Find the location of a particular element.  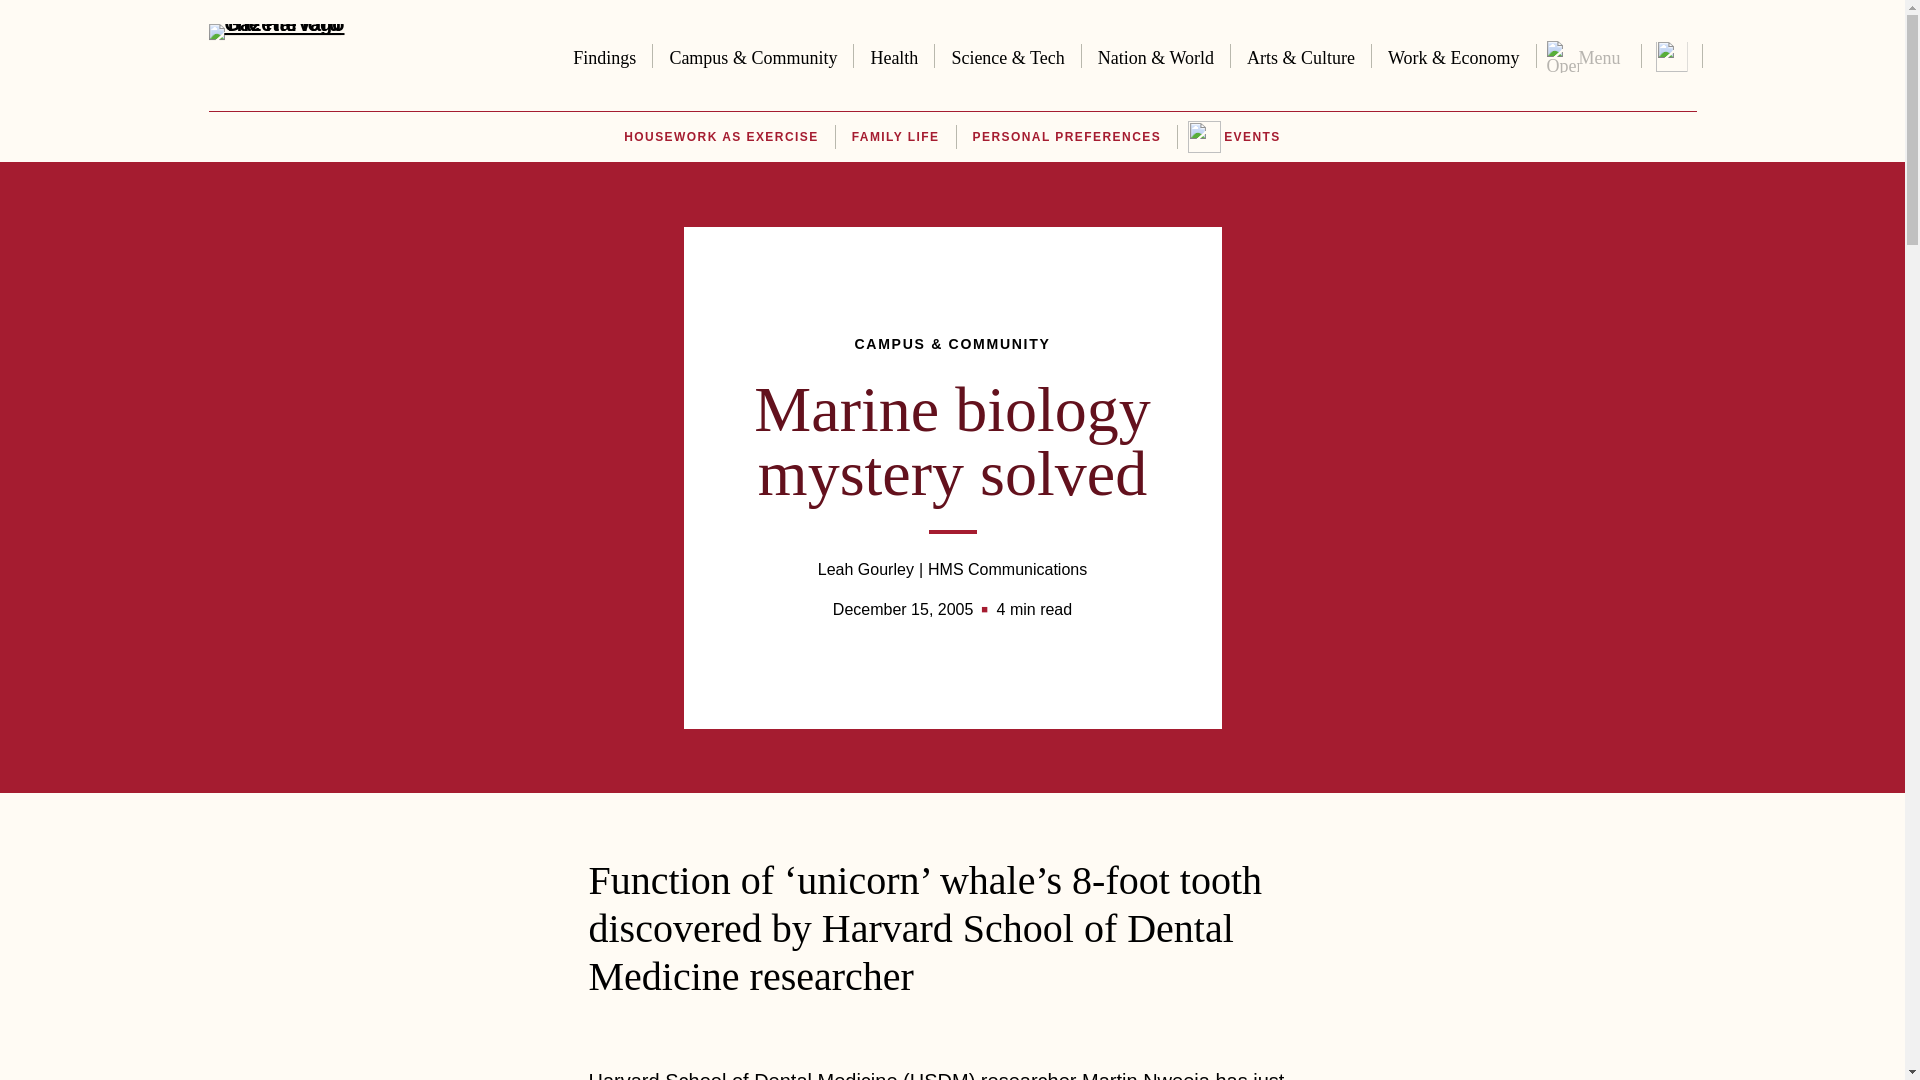

Findings is located at coordinates (604, 54).